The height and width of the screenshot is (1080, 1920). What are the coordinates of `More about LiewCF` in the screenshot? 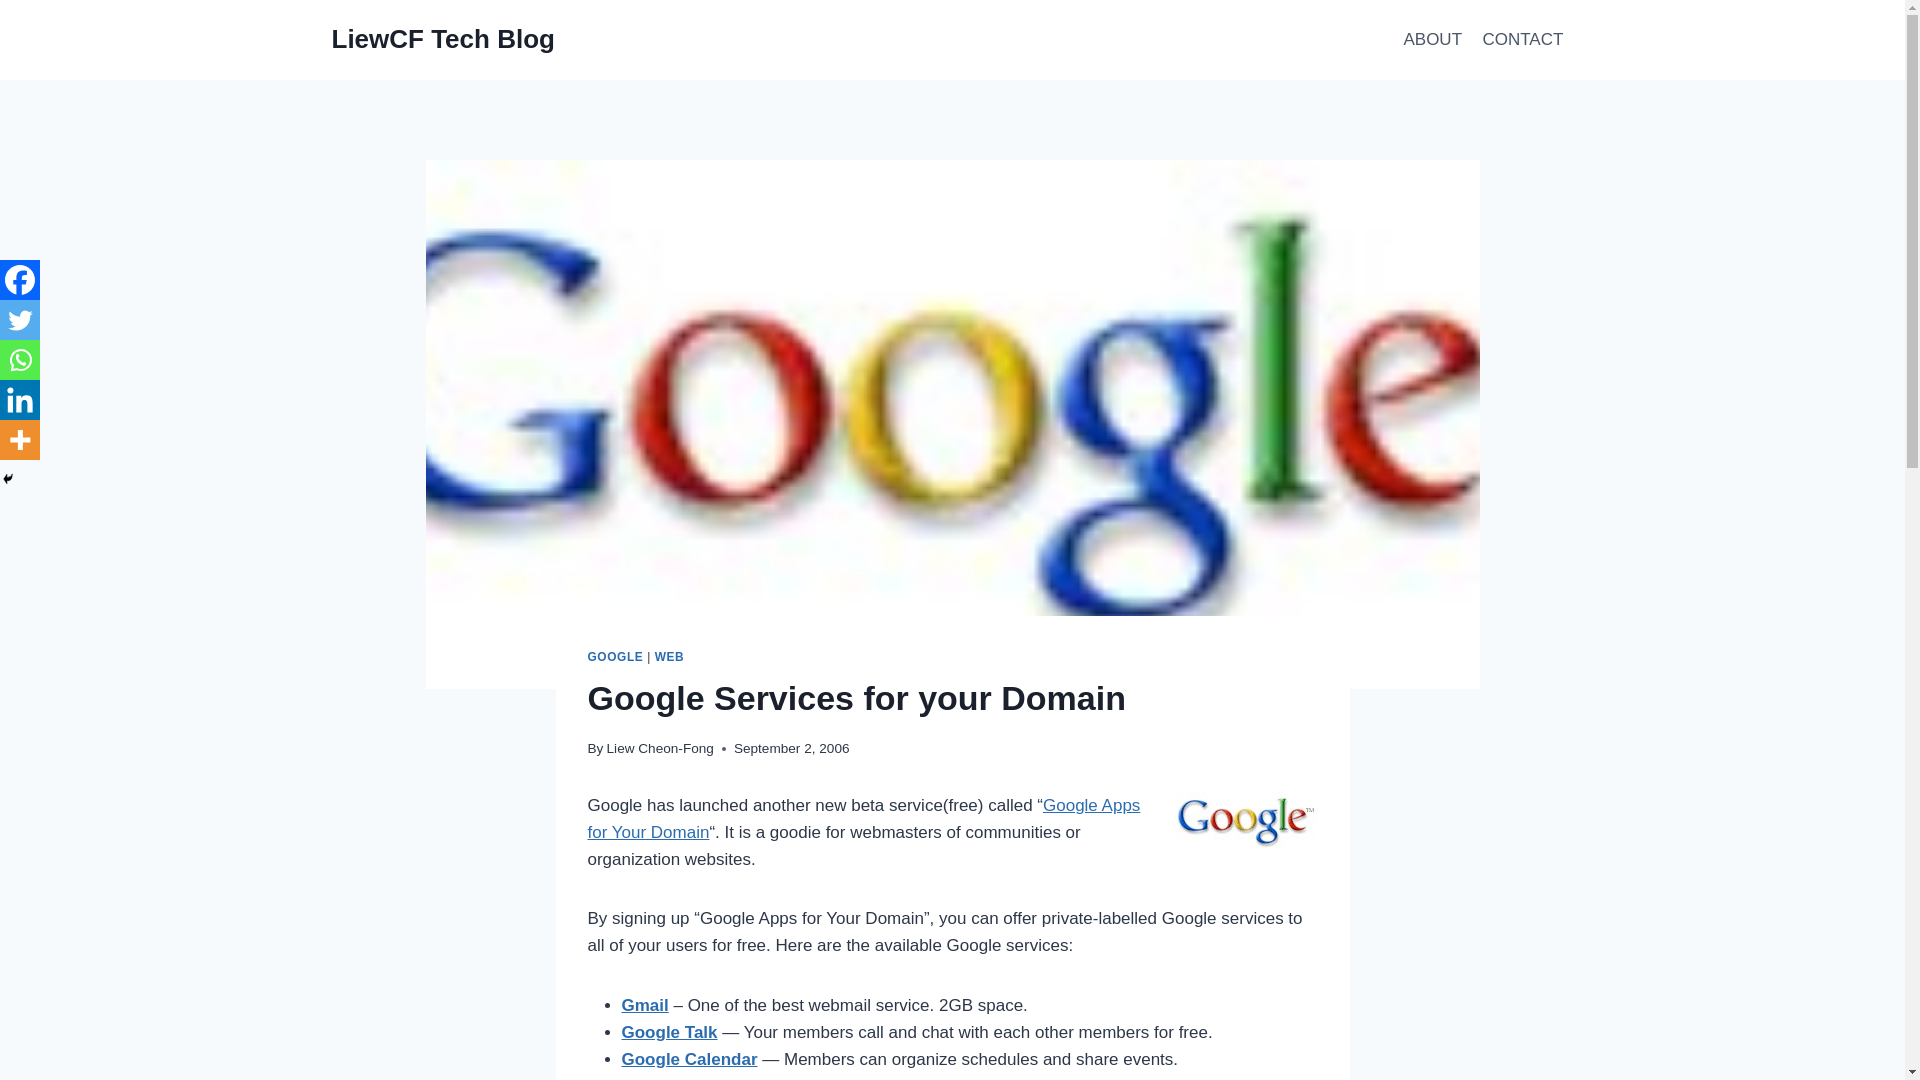 It's located at (1432, 40).